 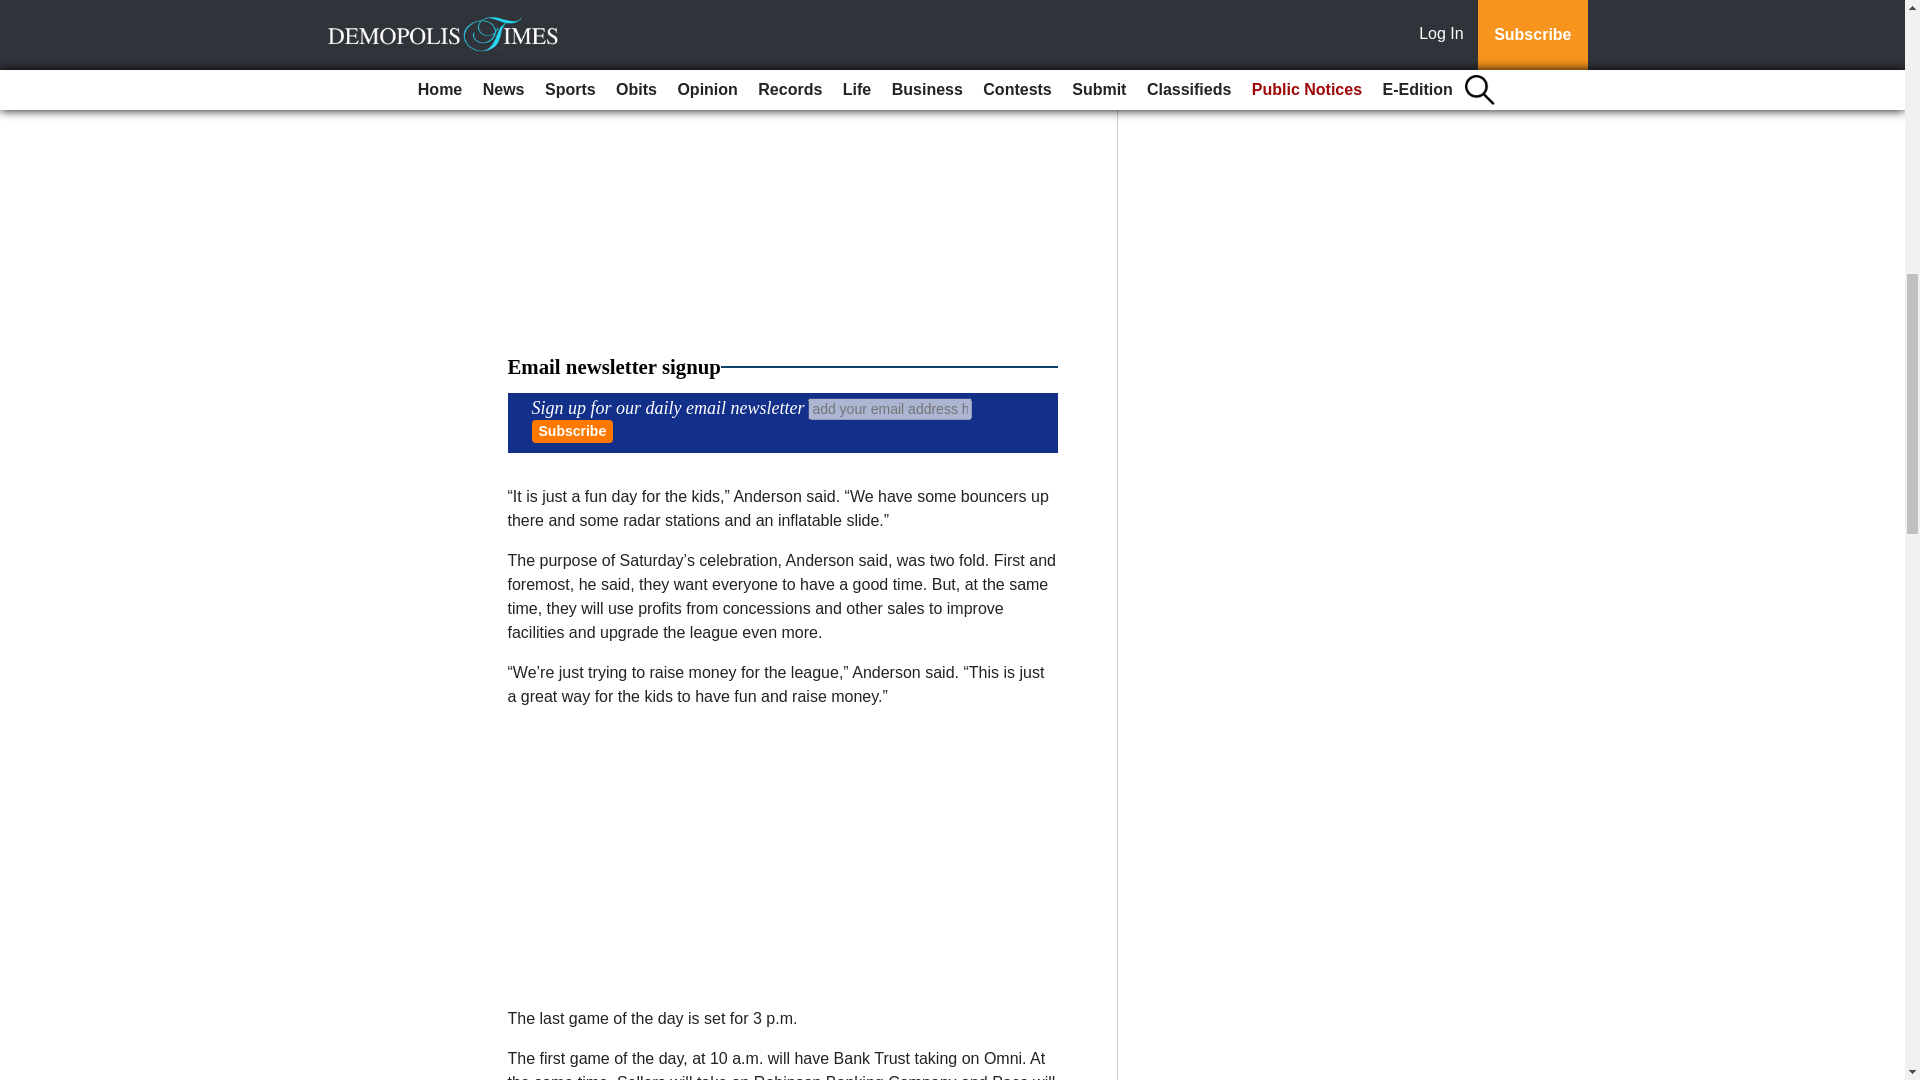 I want to click on Subscribe, so click(x=572, y=431).